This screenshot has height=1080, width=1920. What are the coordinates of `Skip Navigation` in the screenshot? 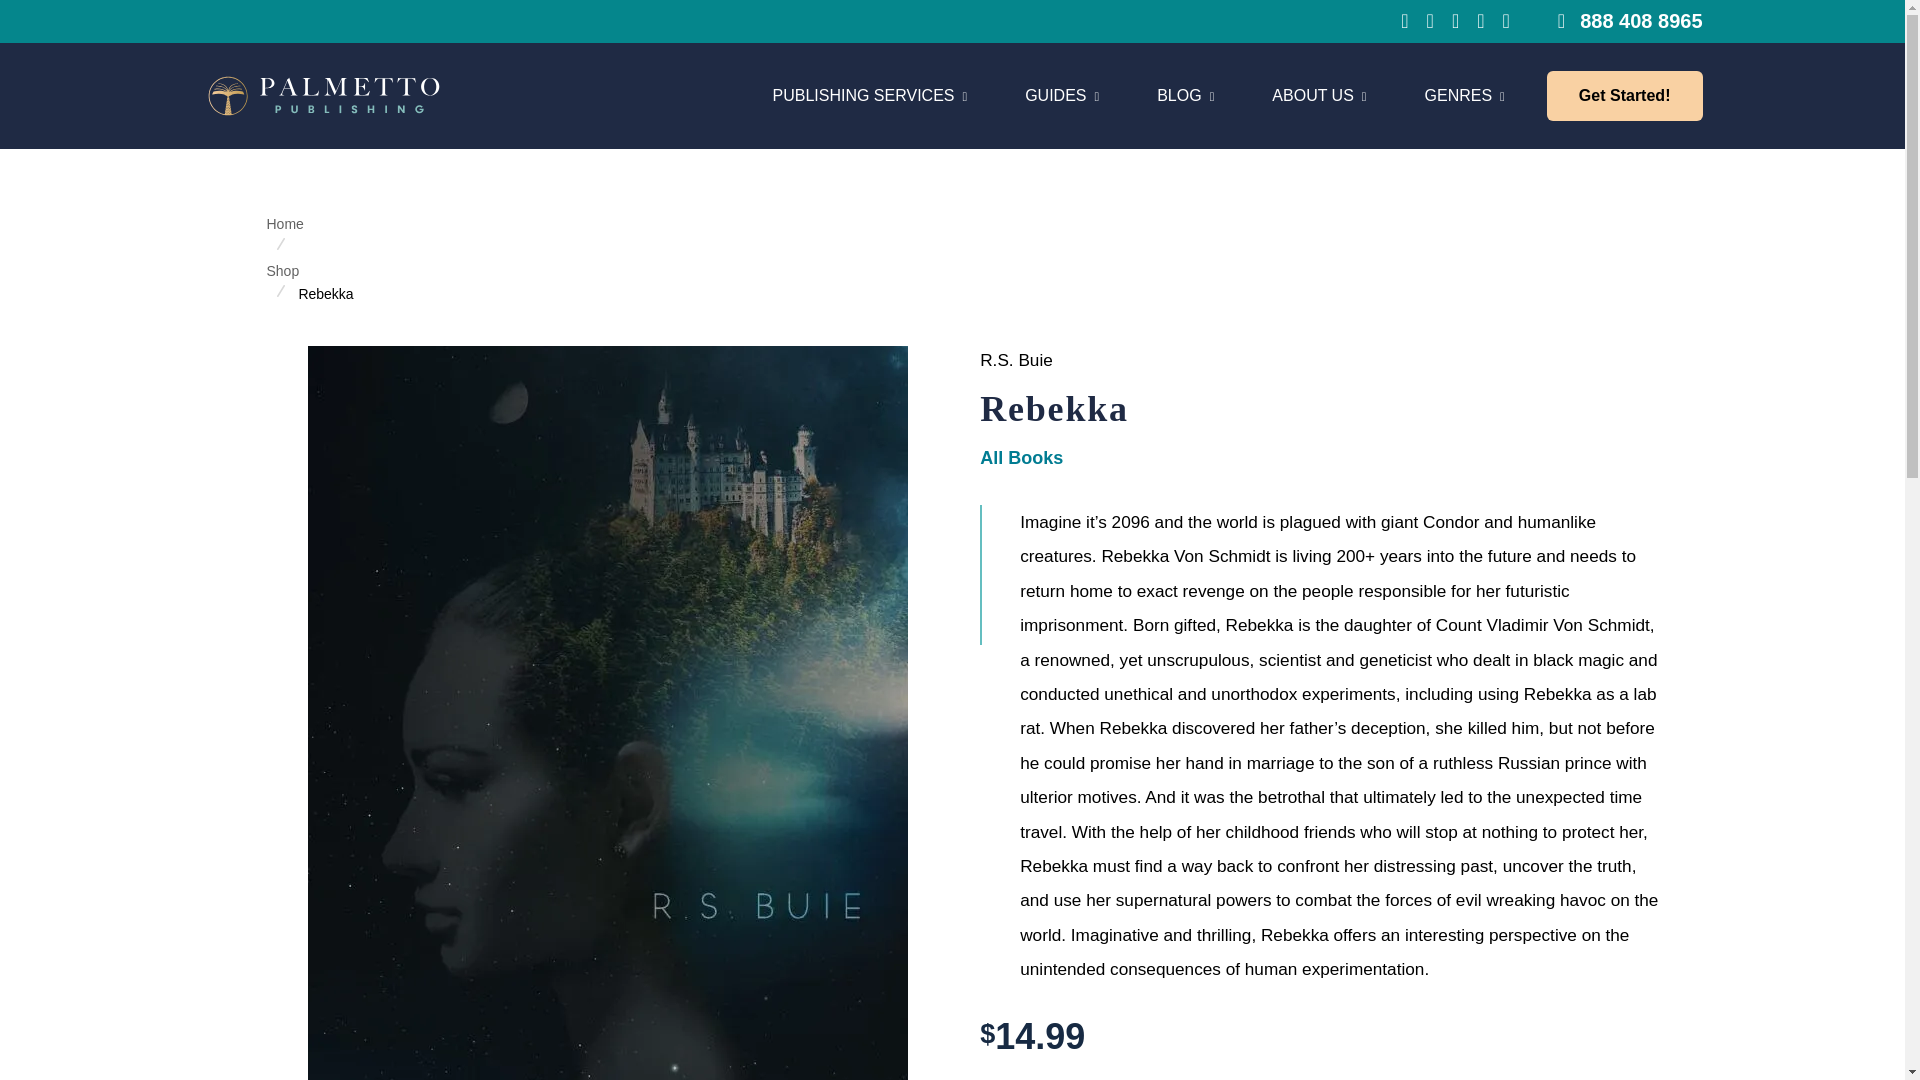 It's located at (1319, 96).